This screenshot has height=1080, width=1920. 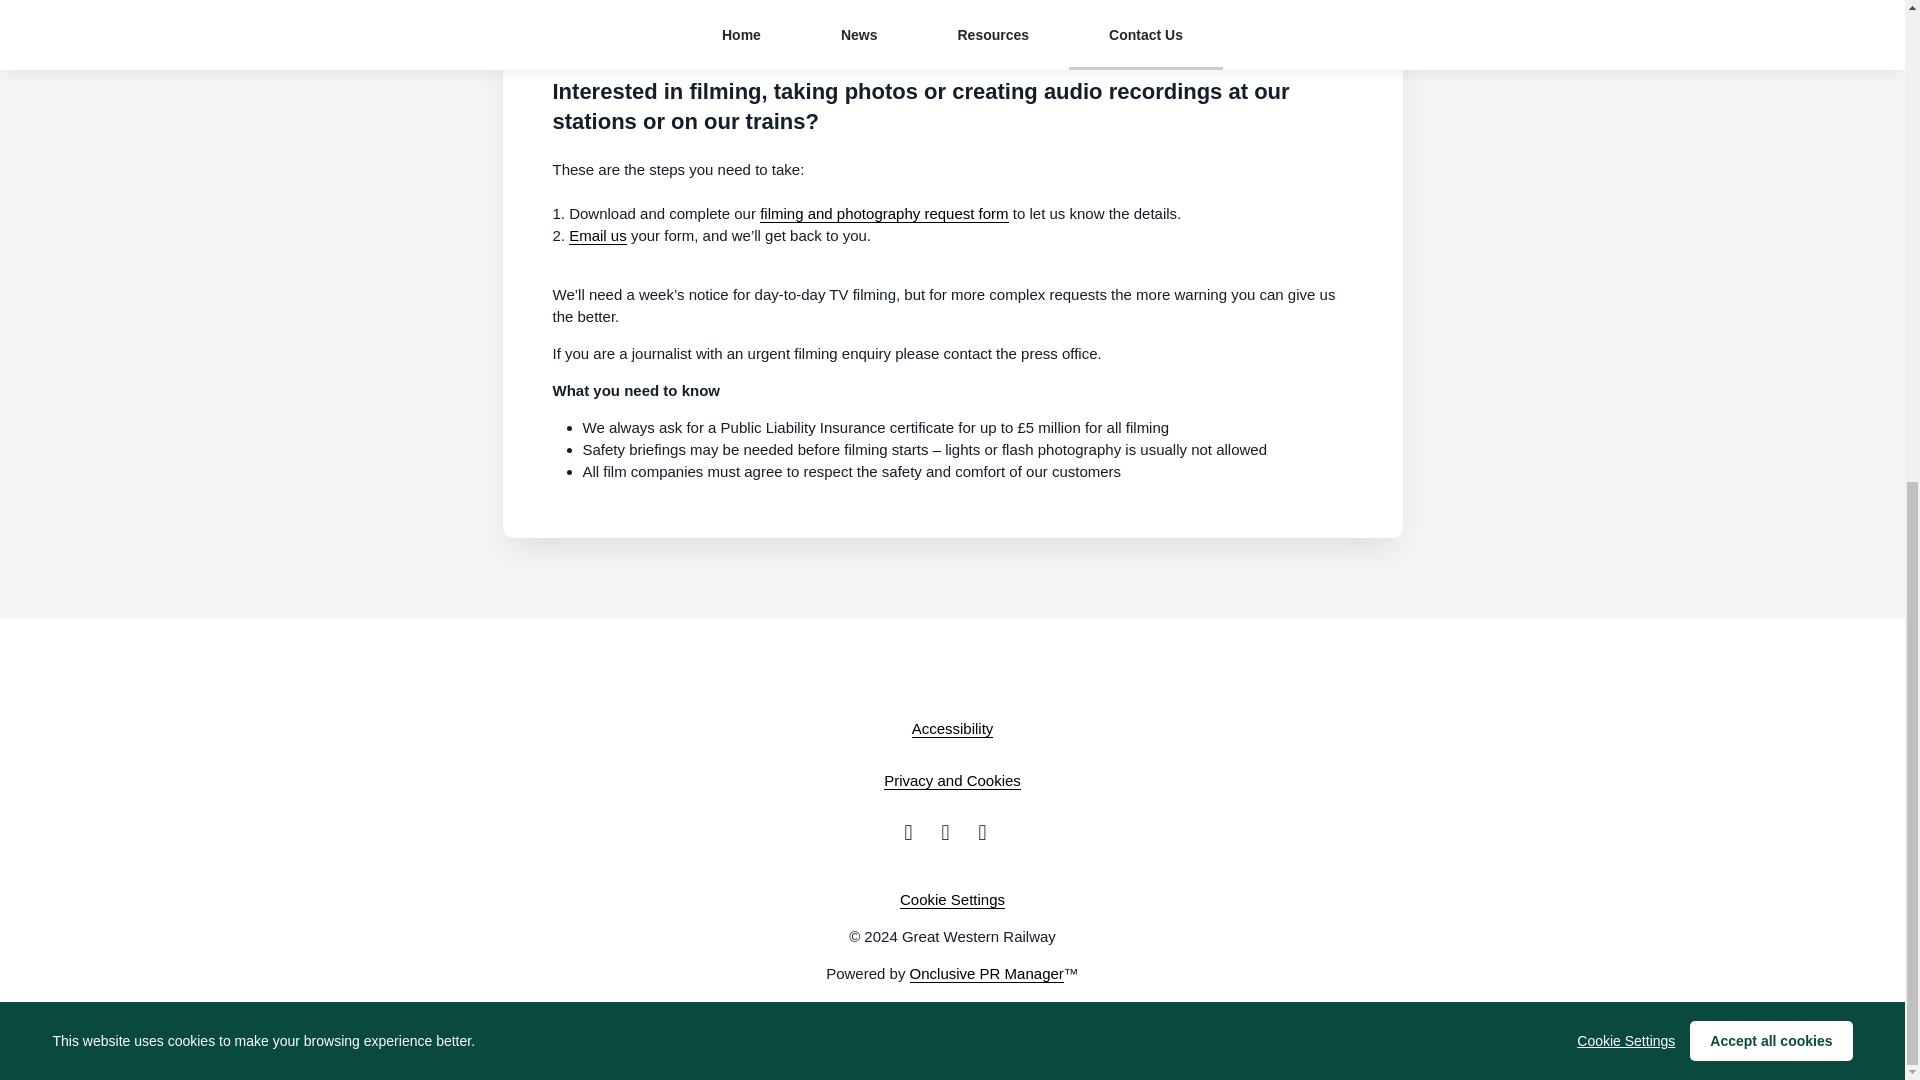 I want to click on Instagram, so click(x=952, y=832).